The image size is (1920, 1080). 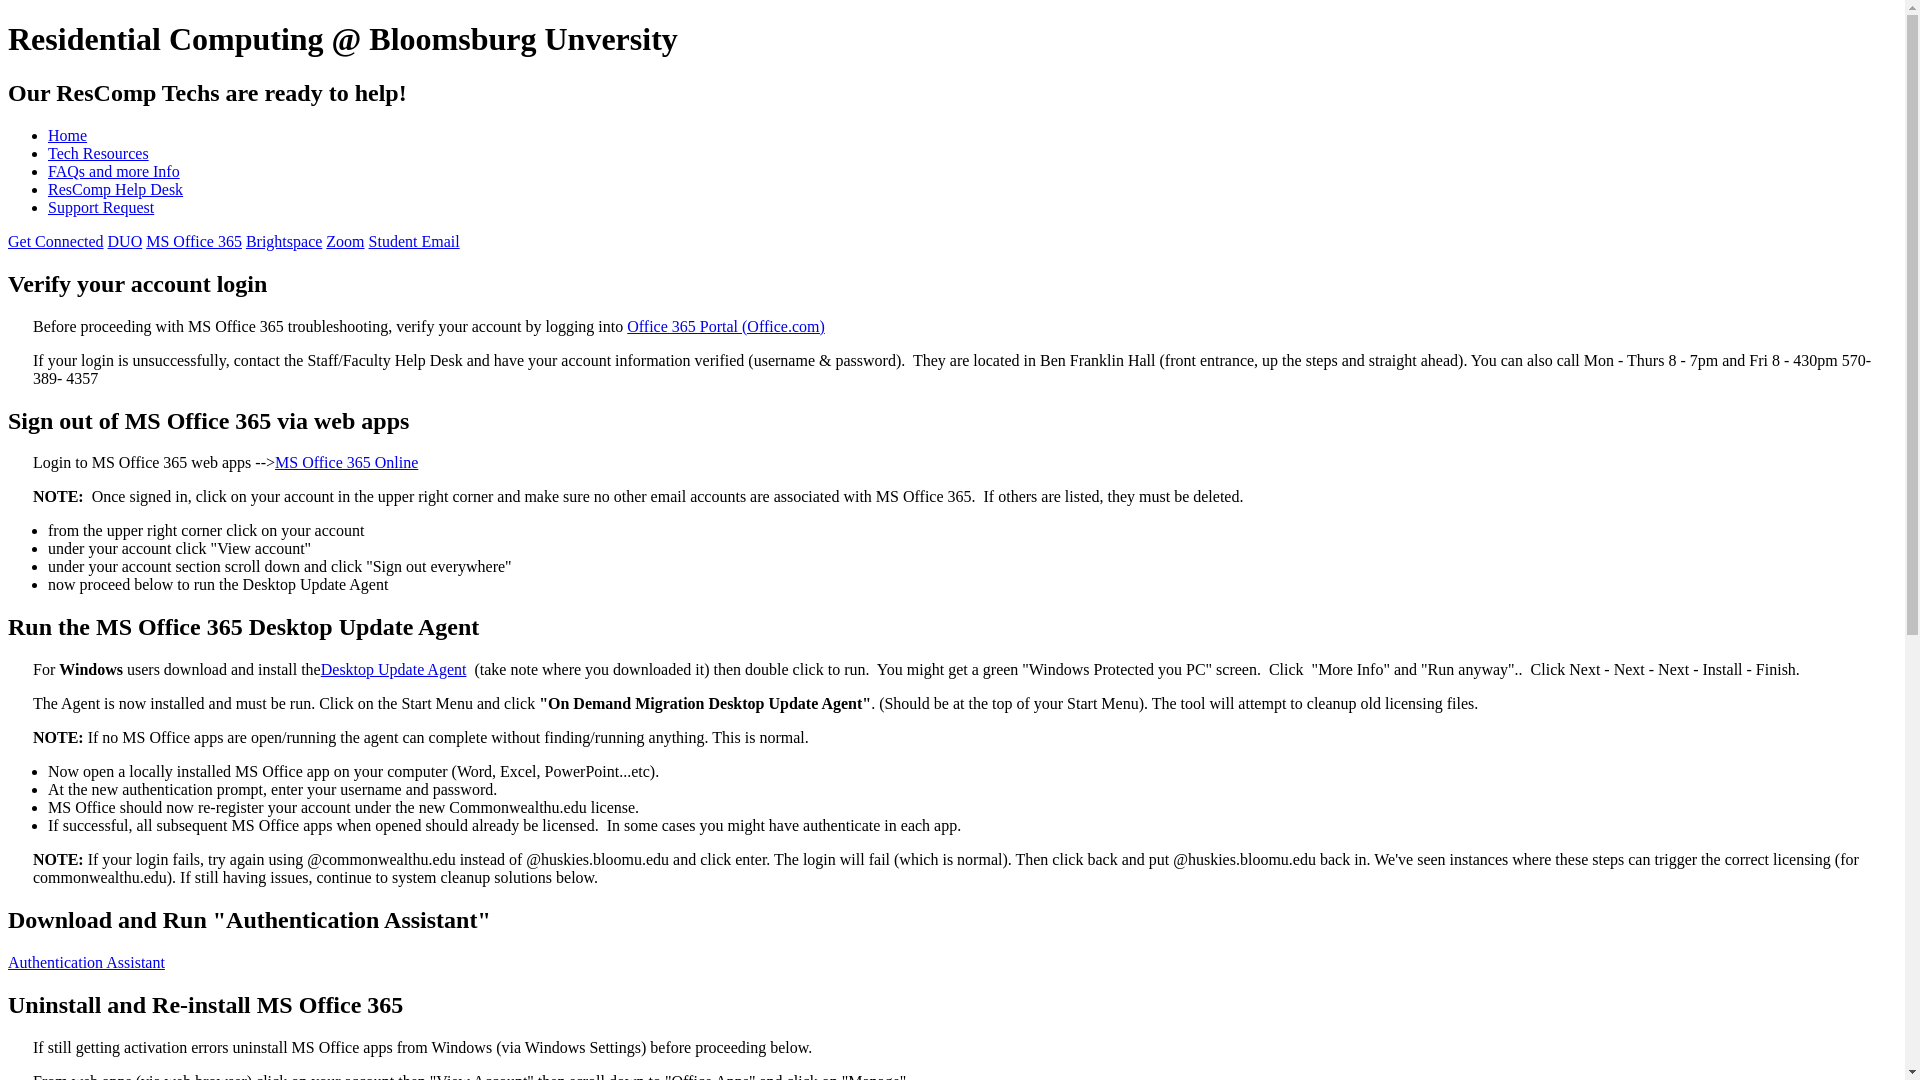 What do you see at coordinates (193, 241) in the screenshot?
I see `MS Office 365` at bounding box center [193, 241].